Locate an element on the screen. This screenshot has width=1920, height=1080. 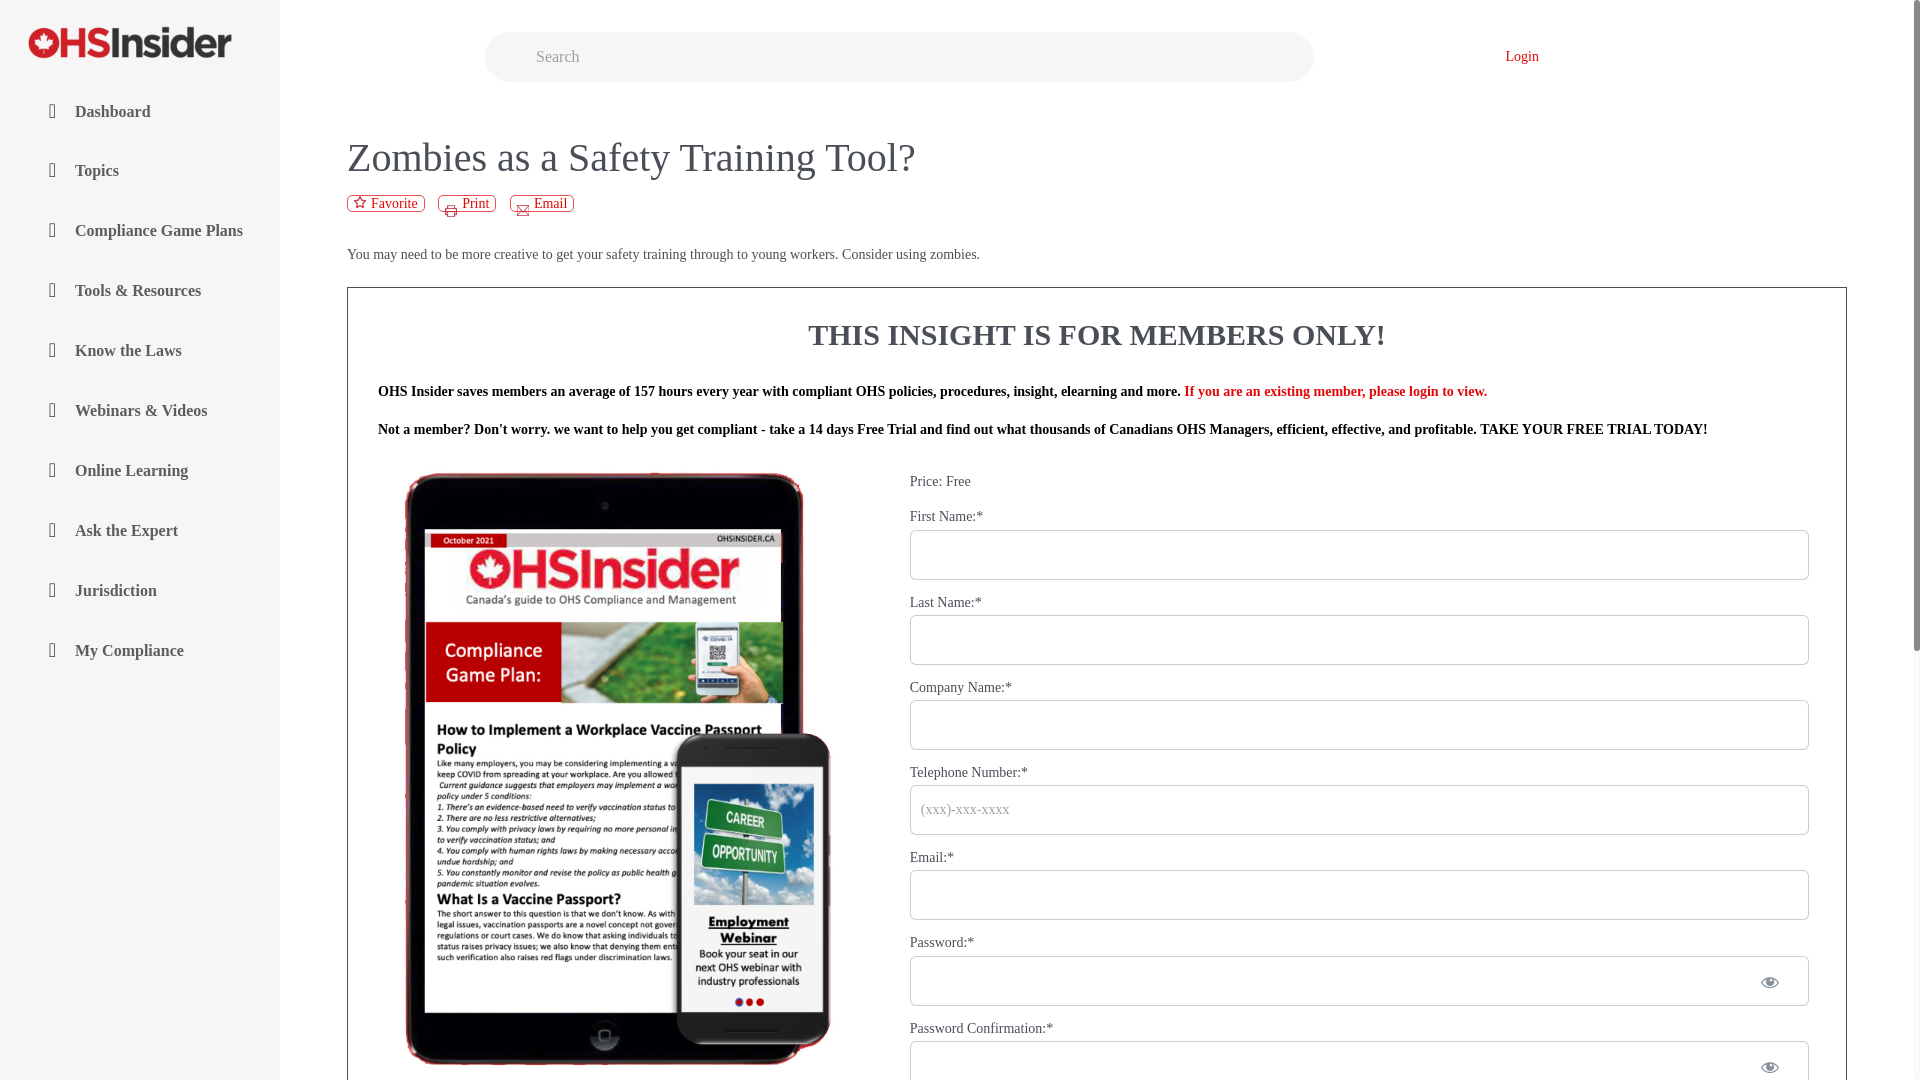
Online Learning is located at coordinates (140, 472).